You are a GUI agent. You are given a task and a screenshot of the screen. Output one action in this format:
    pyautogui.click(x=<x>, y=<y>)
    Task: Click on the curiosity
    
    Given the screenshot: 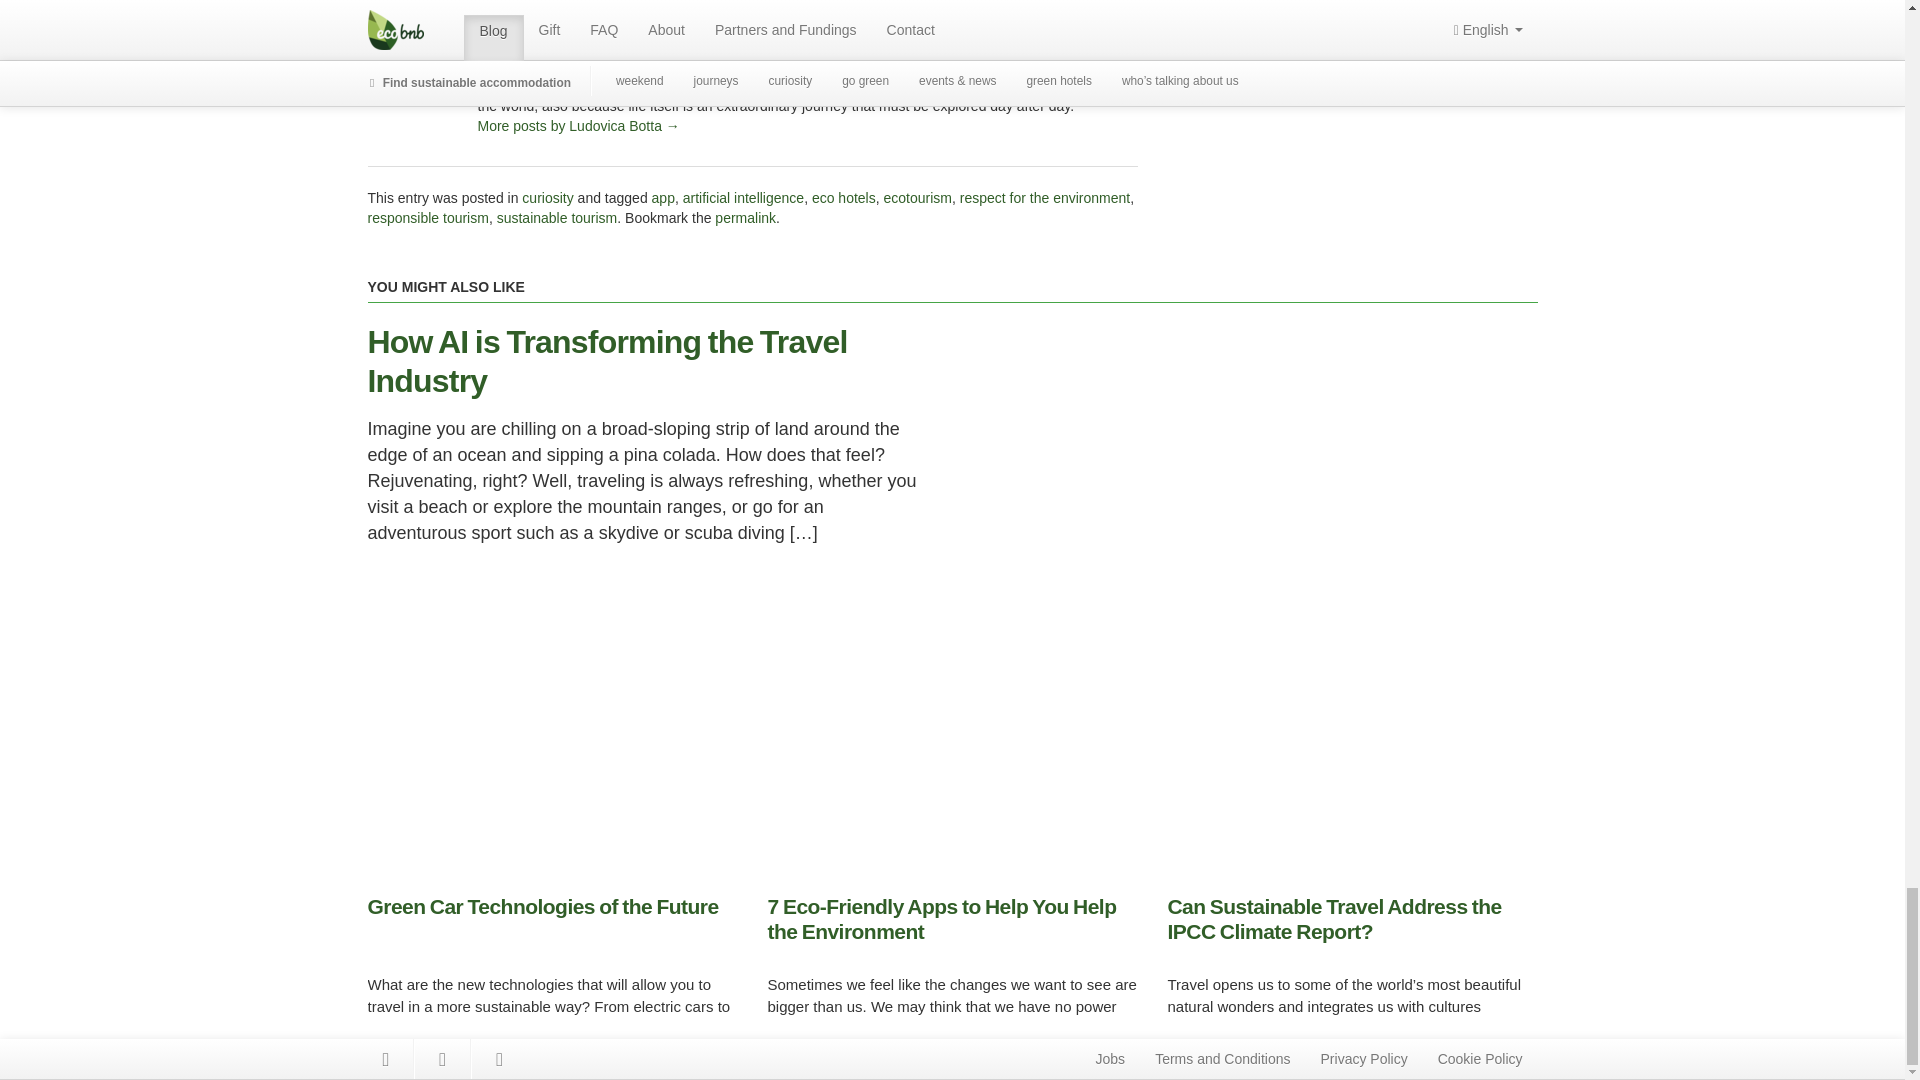 What is the action you would take?
    pyautogui.click(x=547, y=198)
    